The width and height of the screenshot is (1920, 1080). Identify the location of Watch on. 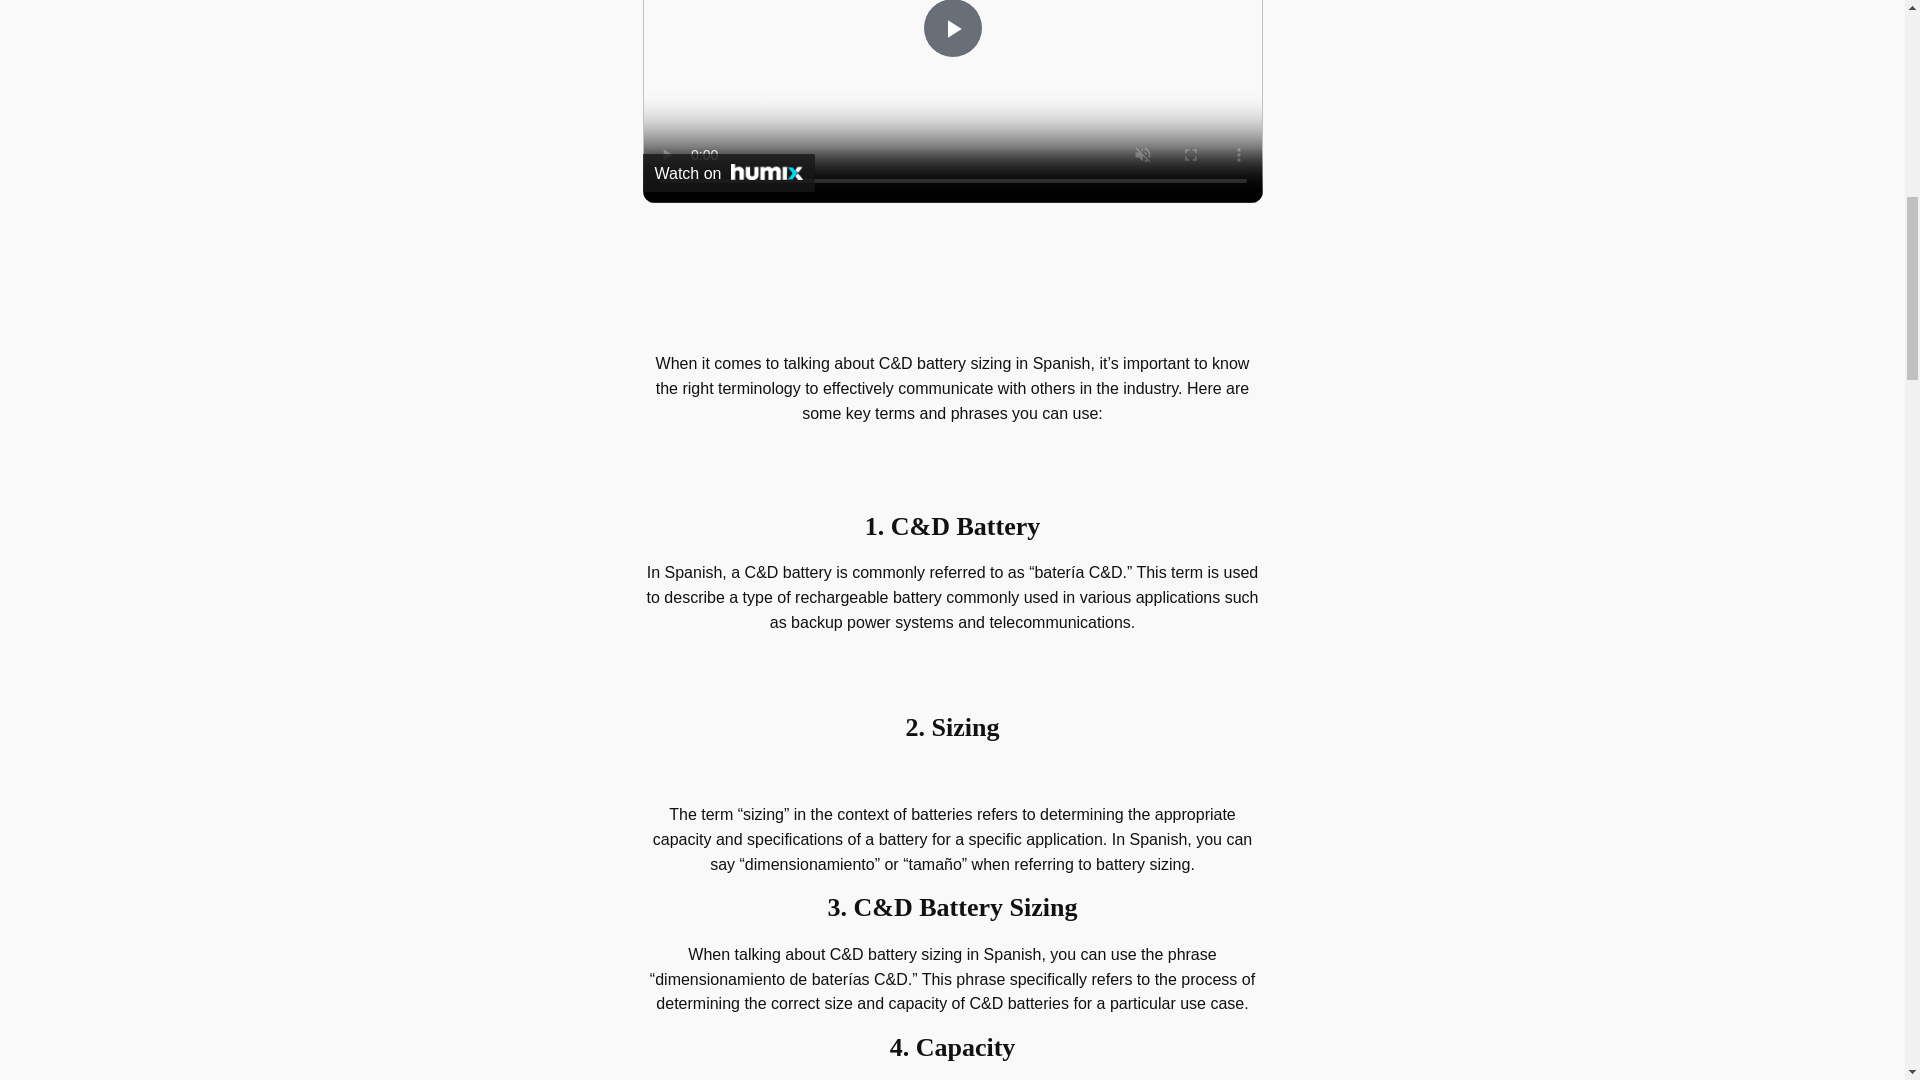
(728, 173).